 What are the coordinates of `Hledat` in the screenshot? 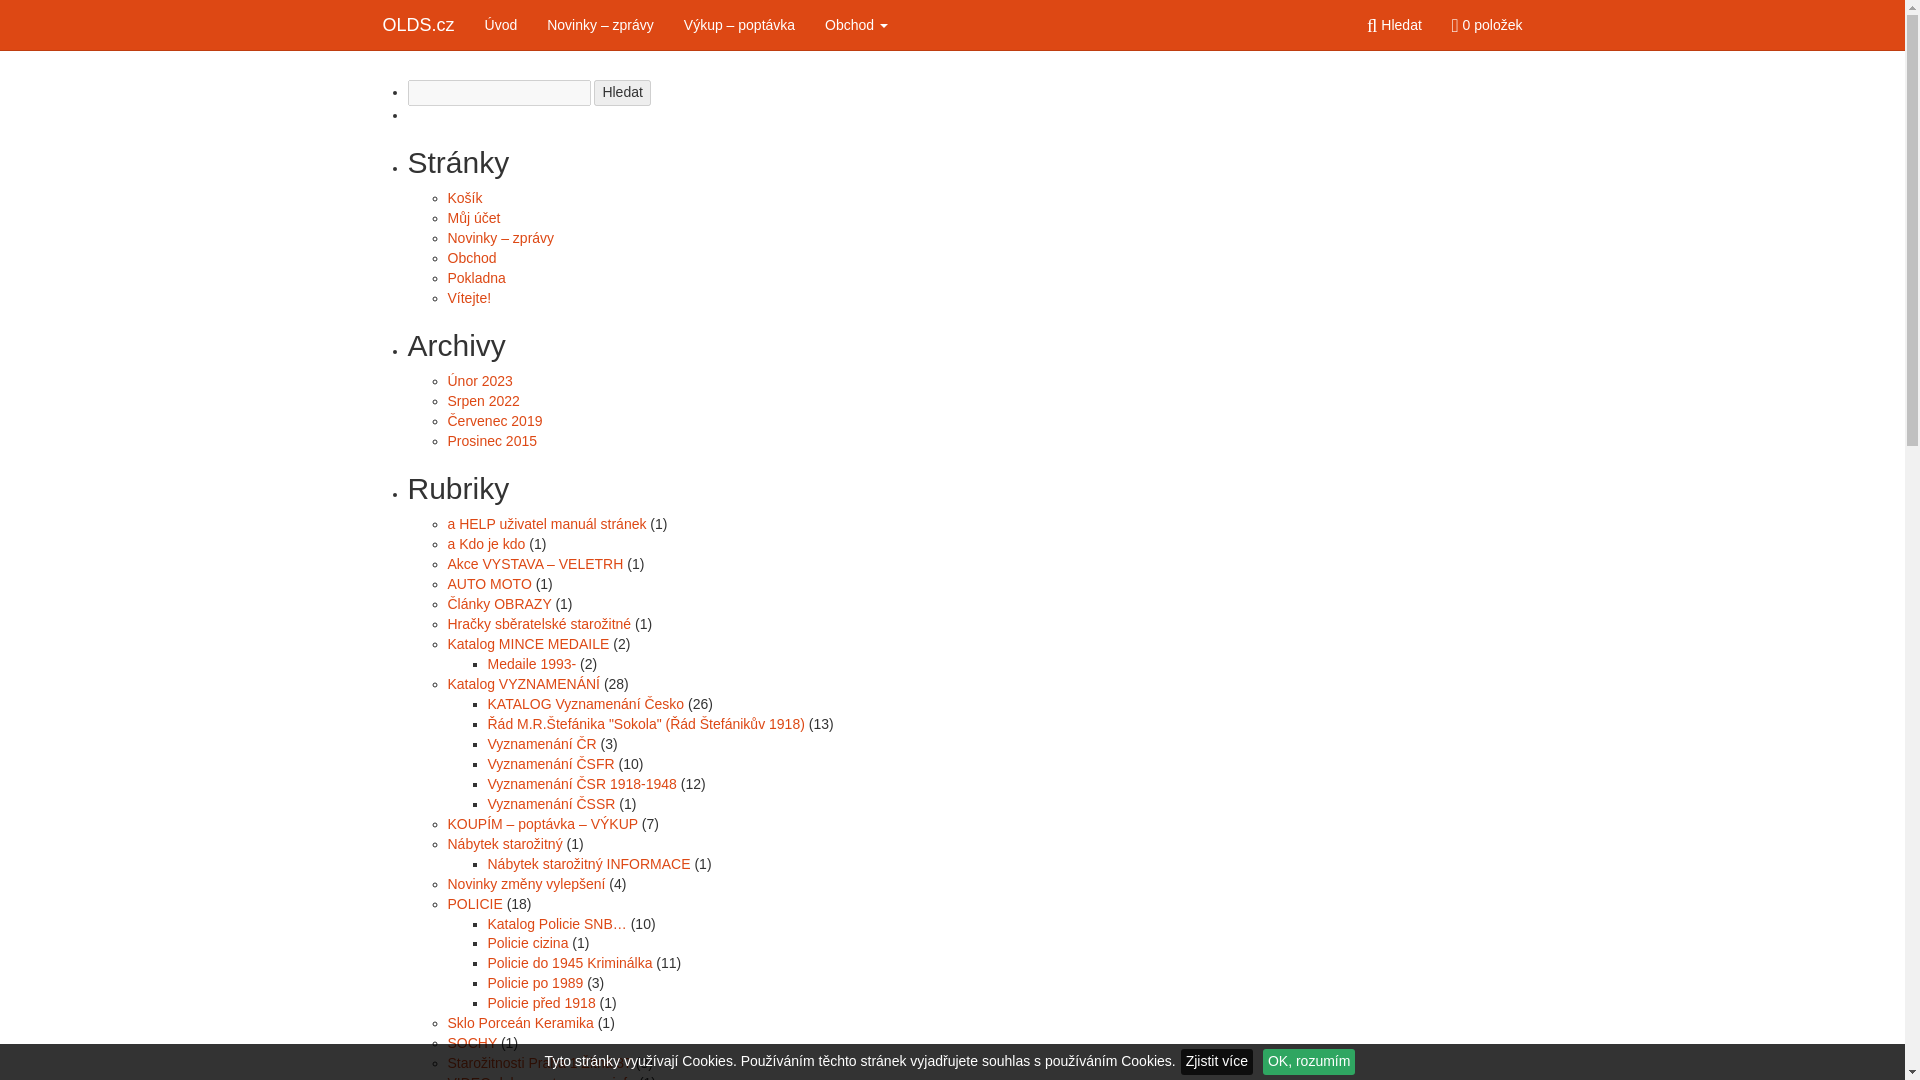 It's located at (1394, 24).